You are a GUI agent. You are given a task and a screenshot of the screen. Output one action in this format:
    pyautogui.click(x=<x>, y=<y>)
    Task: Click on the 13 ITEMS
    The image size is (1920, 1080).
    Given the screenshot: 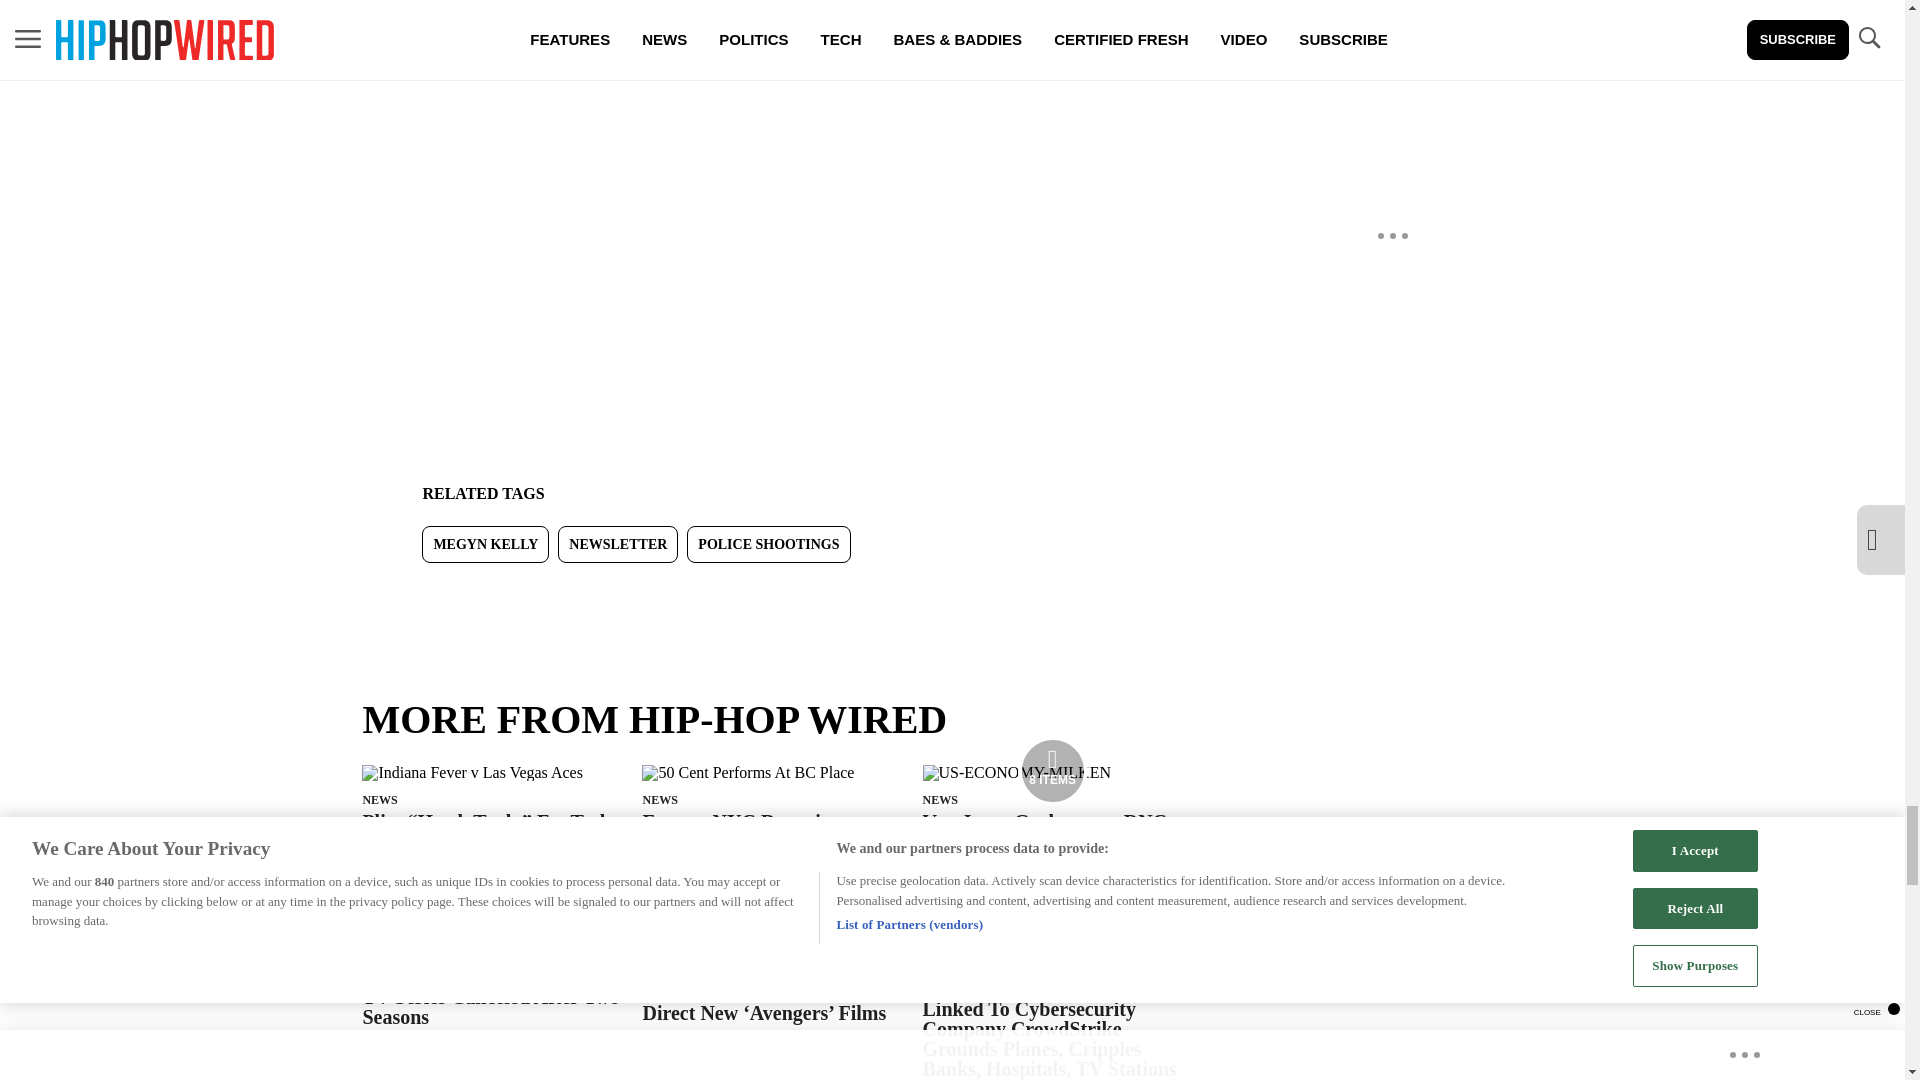 What is the action you would take?
    pyautogui.click(x=422, y=906)
    